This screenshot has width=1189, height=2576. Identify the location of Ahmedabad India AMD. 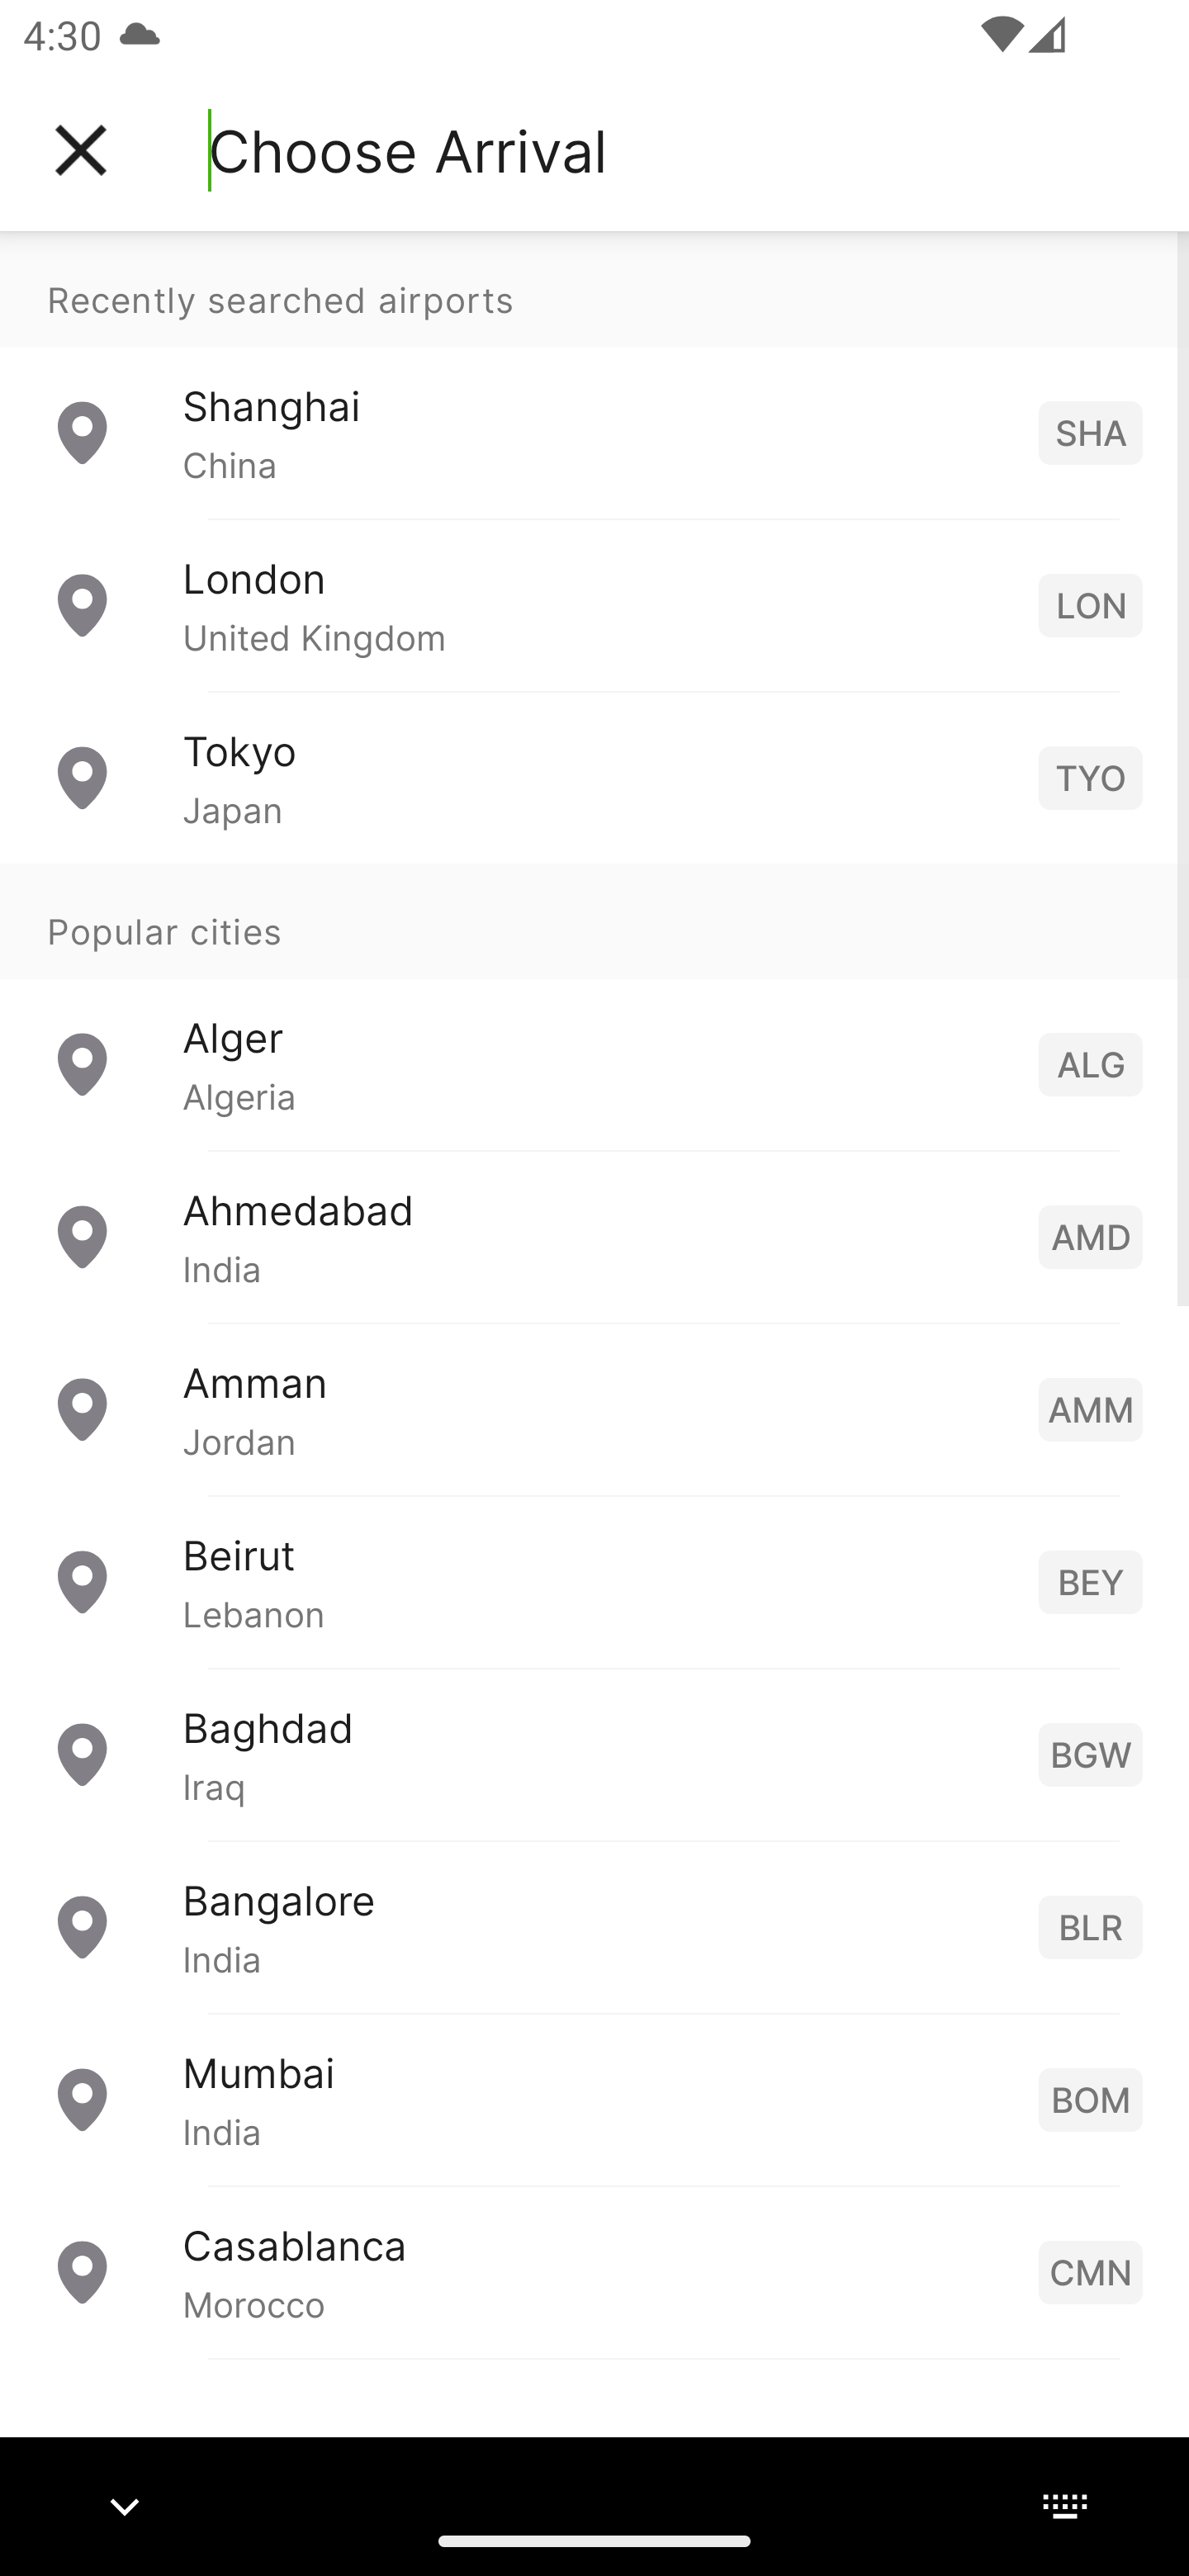
(594, 1235).